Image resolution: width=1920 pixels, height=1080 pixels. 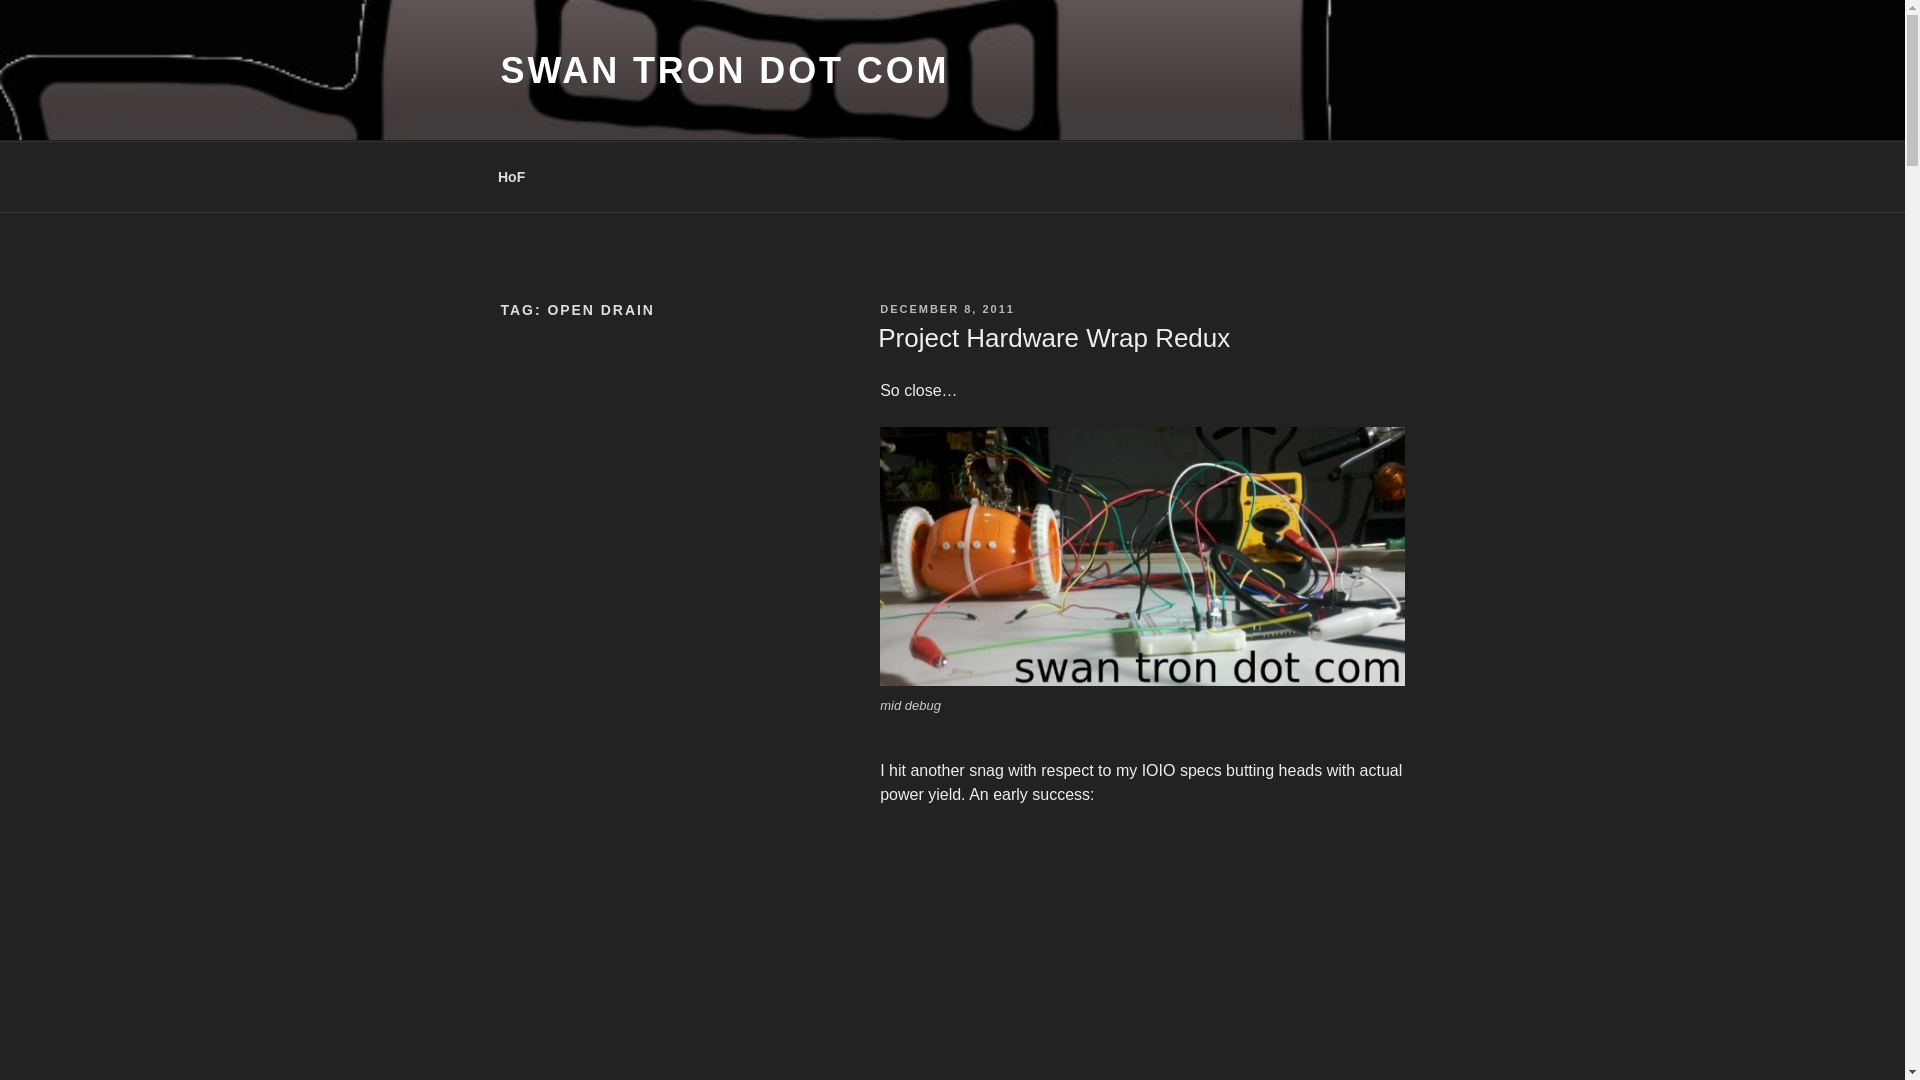 I want to click on Project Hardware Wrap Redux, so click(x=1054, y=338).